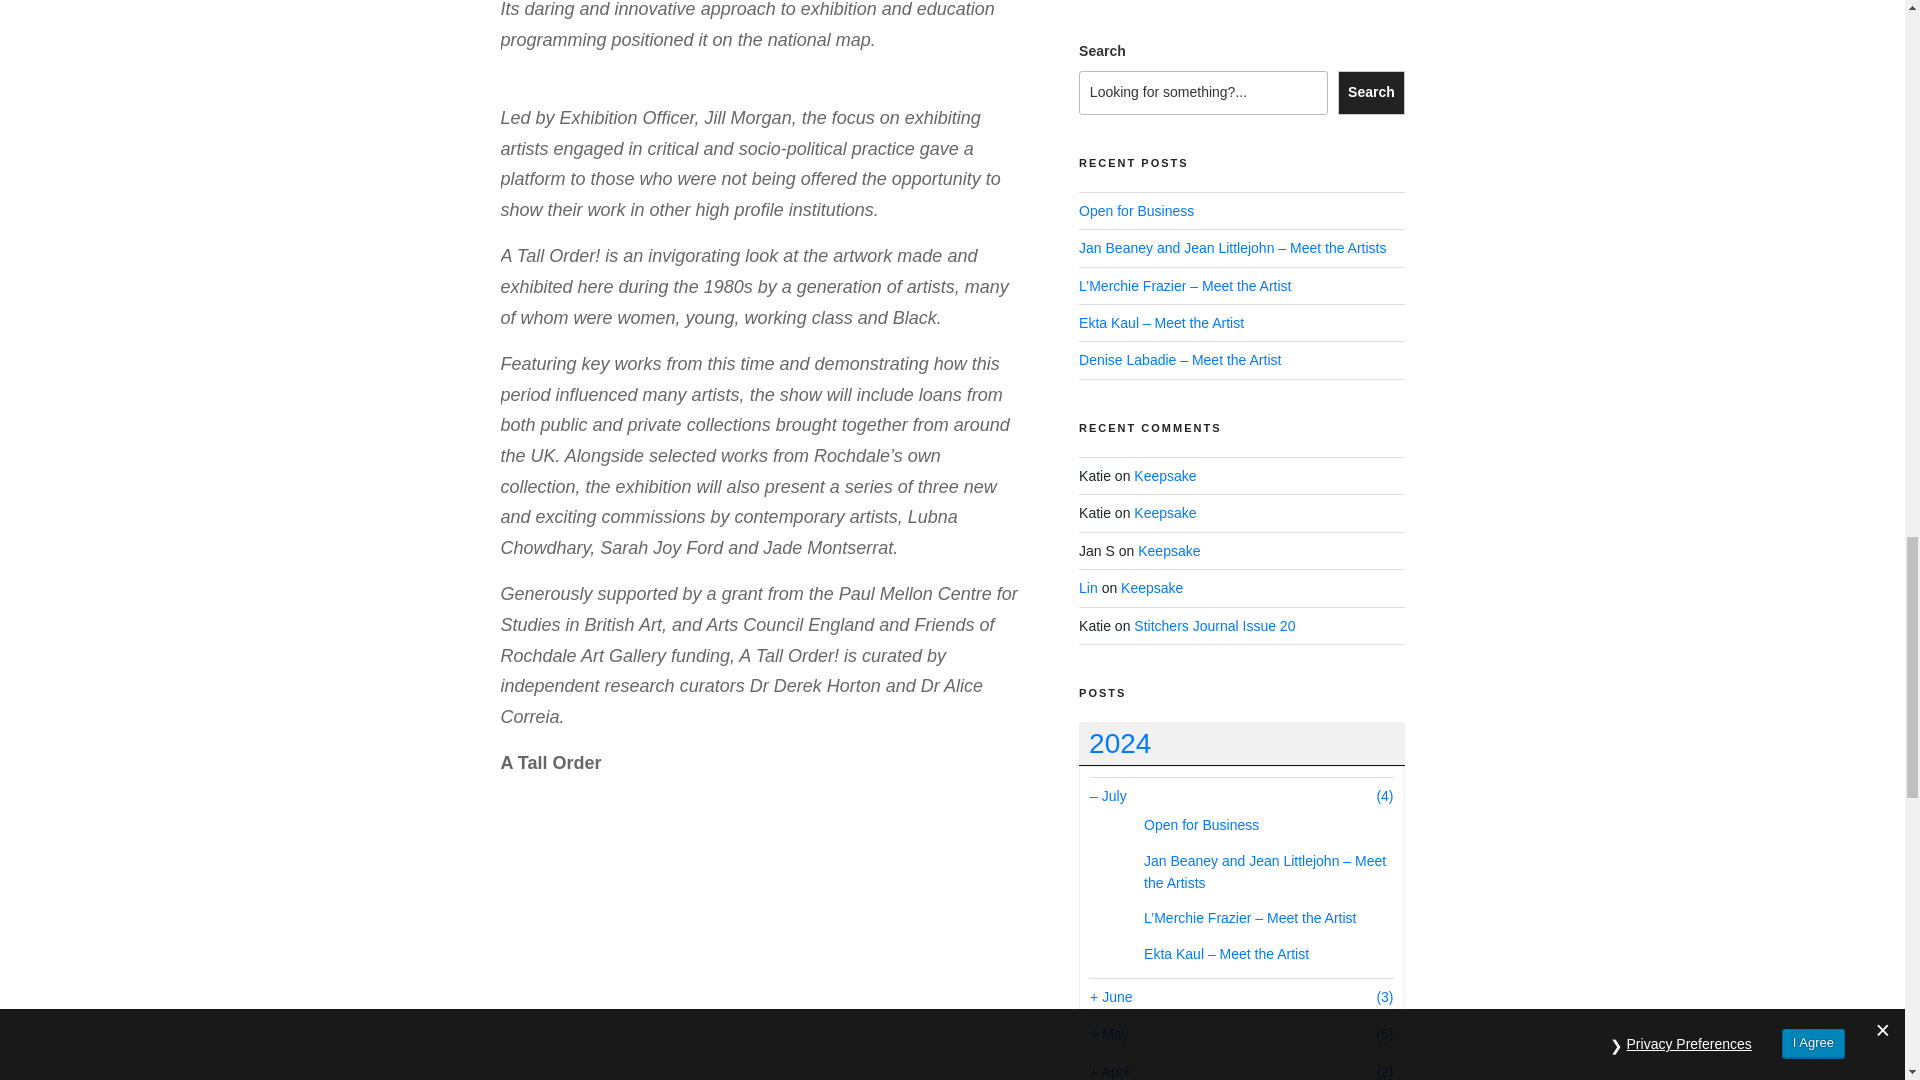 This screenshot has height=1080, width=1920. What do you see at coordinates (1165, 512) in the screenshot?
I see `Keepsake` at bounding box center [1165, 512].